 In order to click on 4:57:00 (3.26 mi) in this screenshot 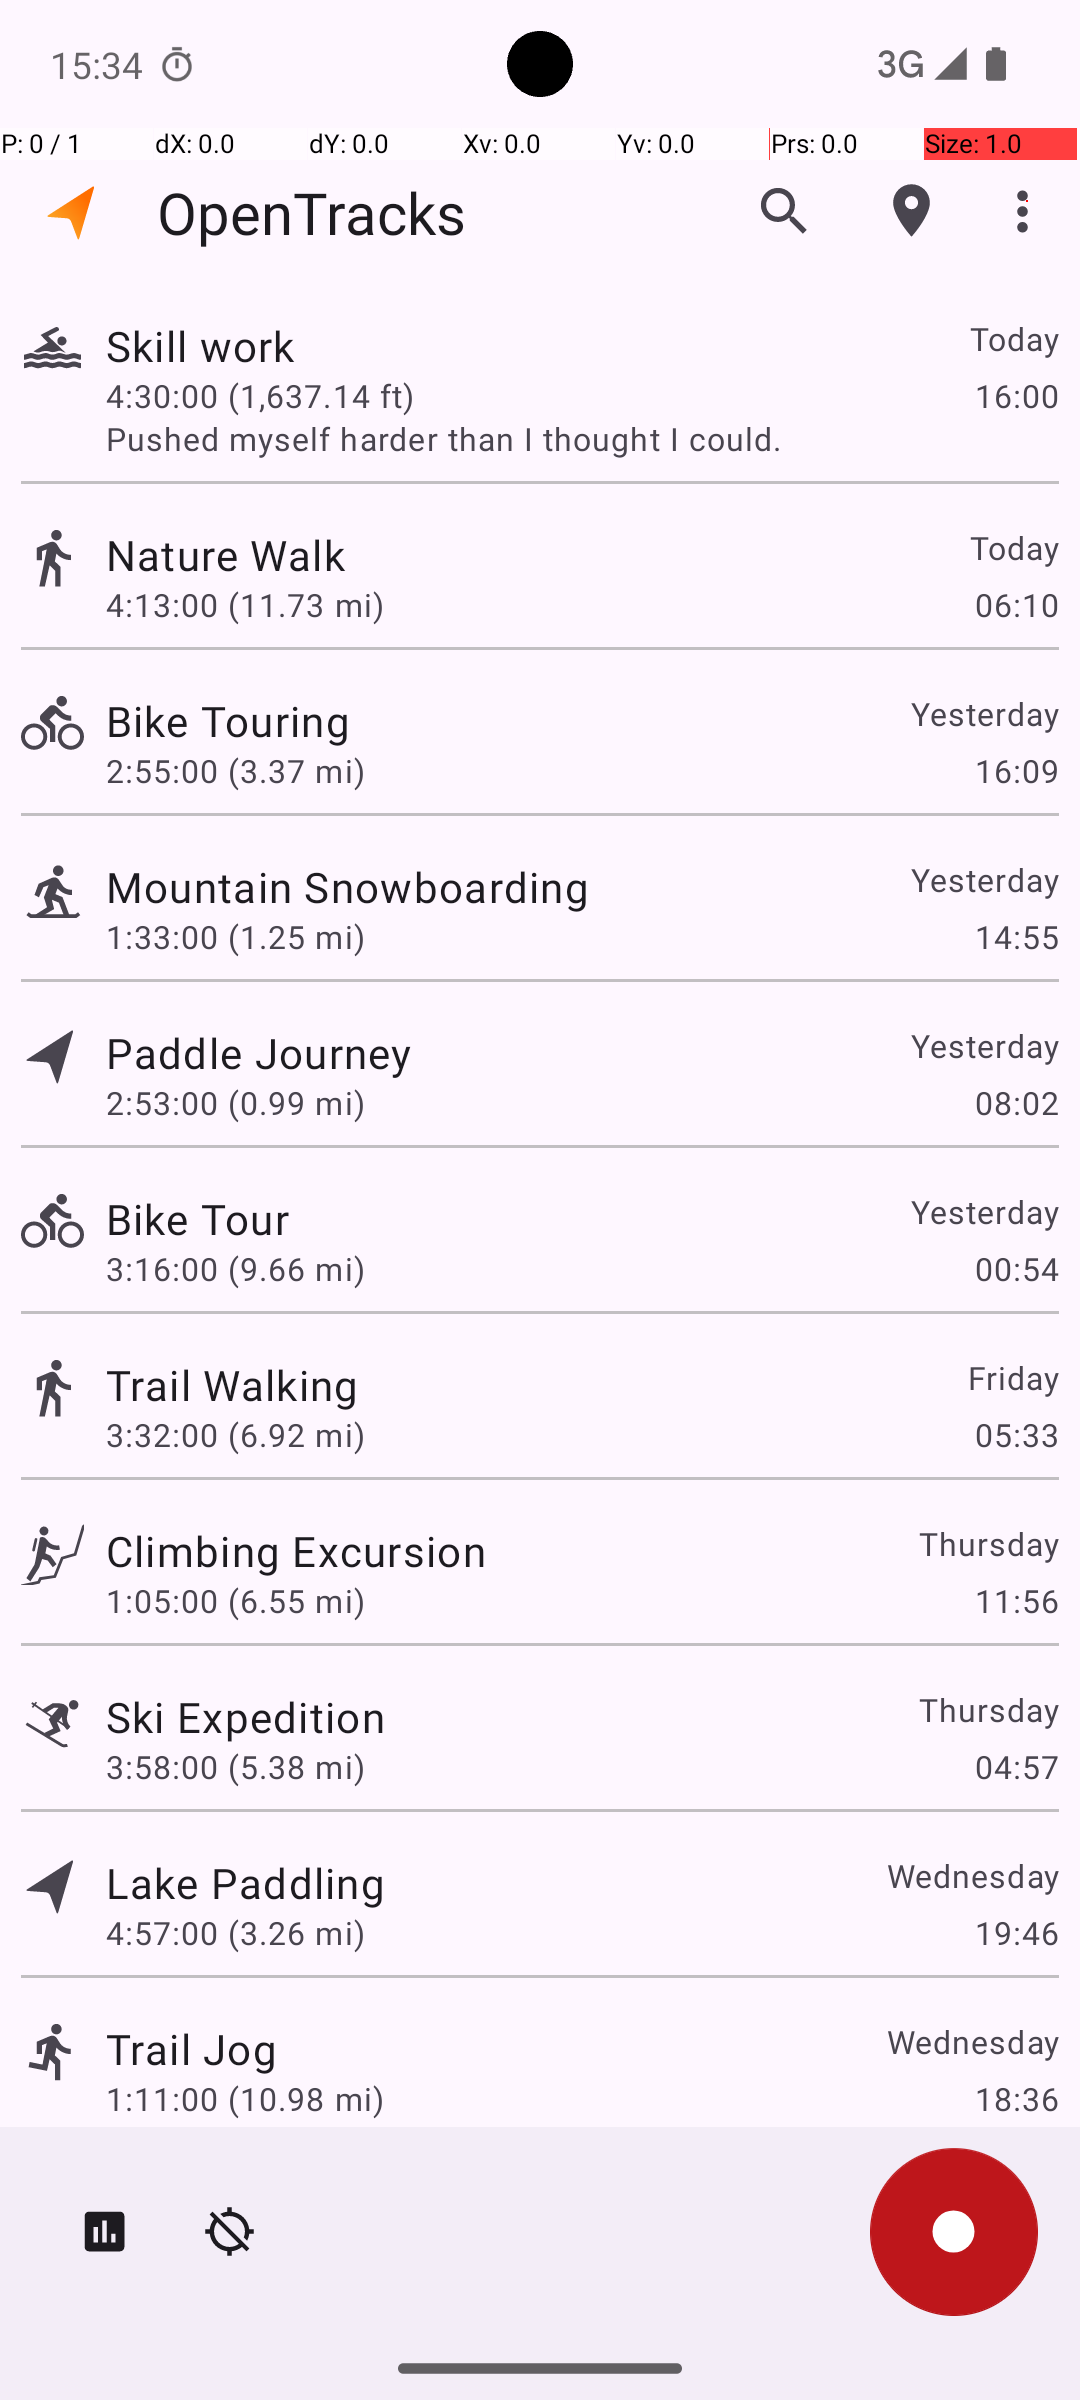, I will do `click(236, 1932)`.